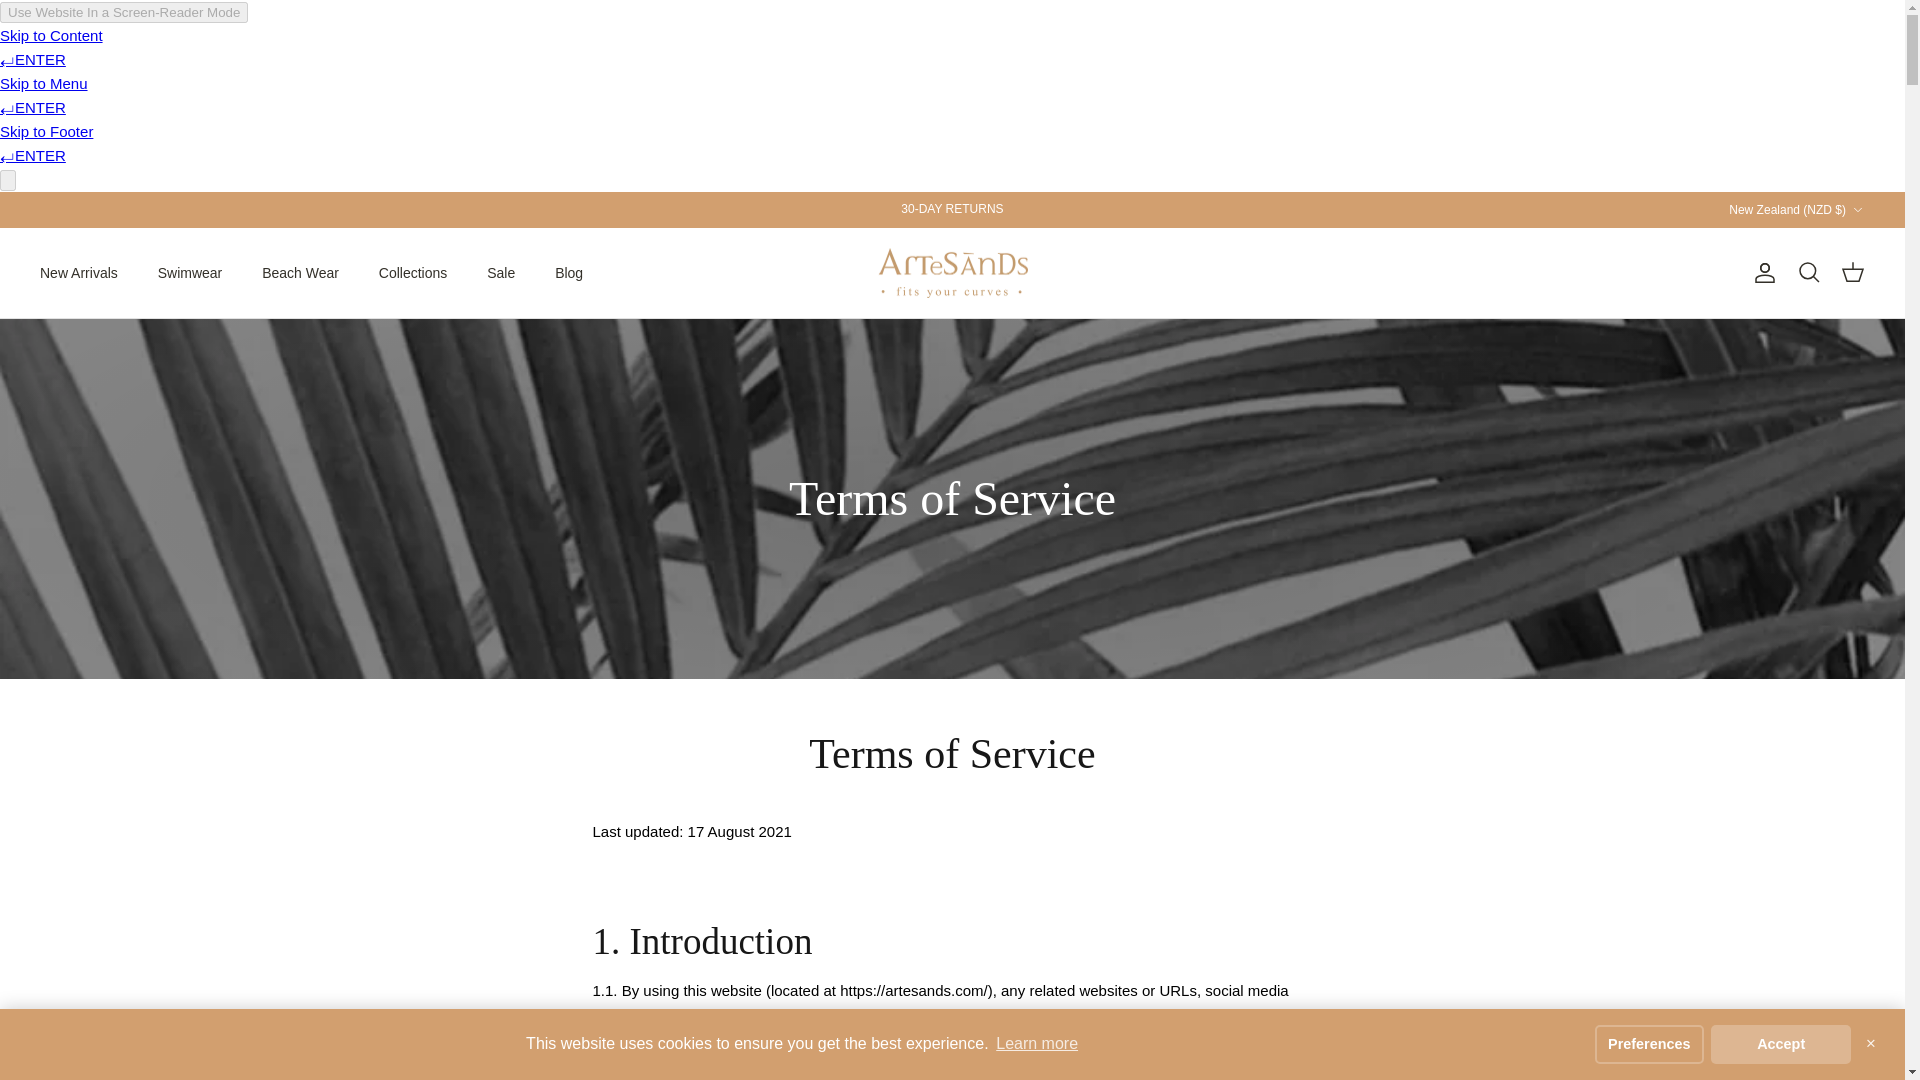 The image size is (1920, 1080). Describe the element at coordinates (1036, 1044) in the screenshot. I see `Learn more` at that location.